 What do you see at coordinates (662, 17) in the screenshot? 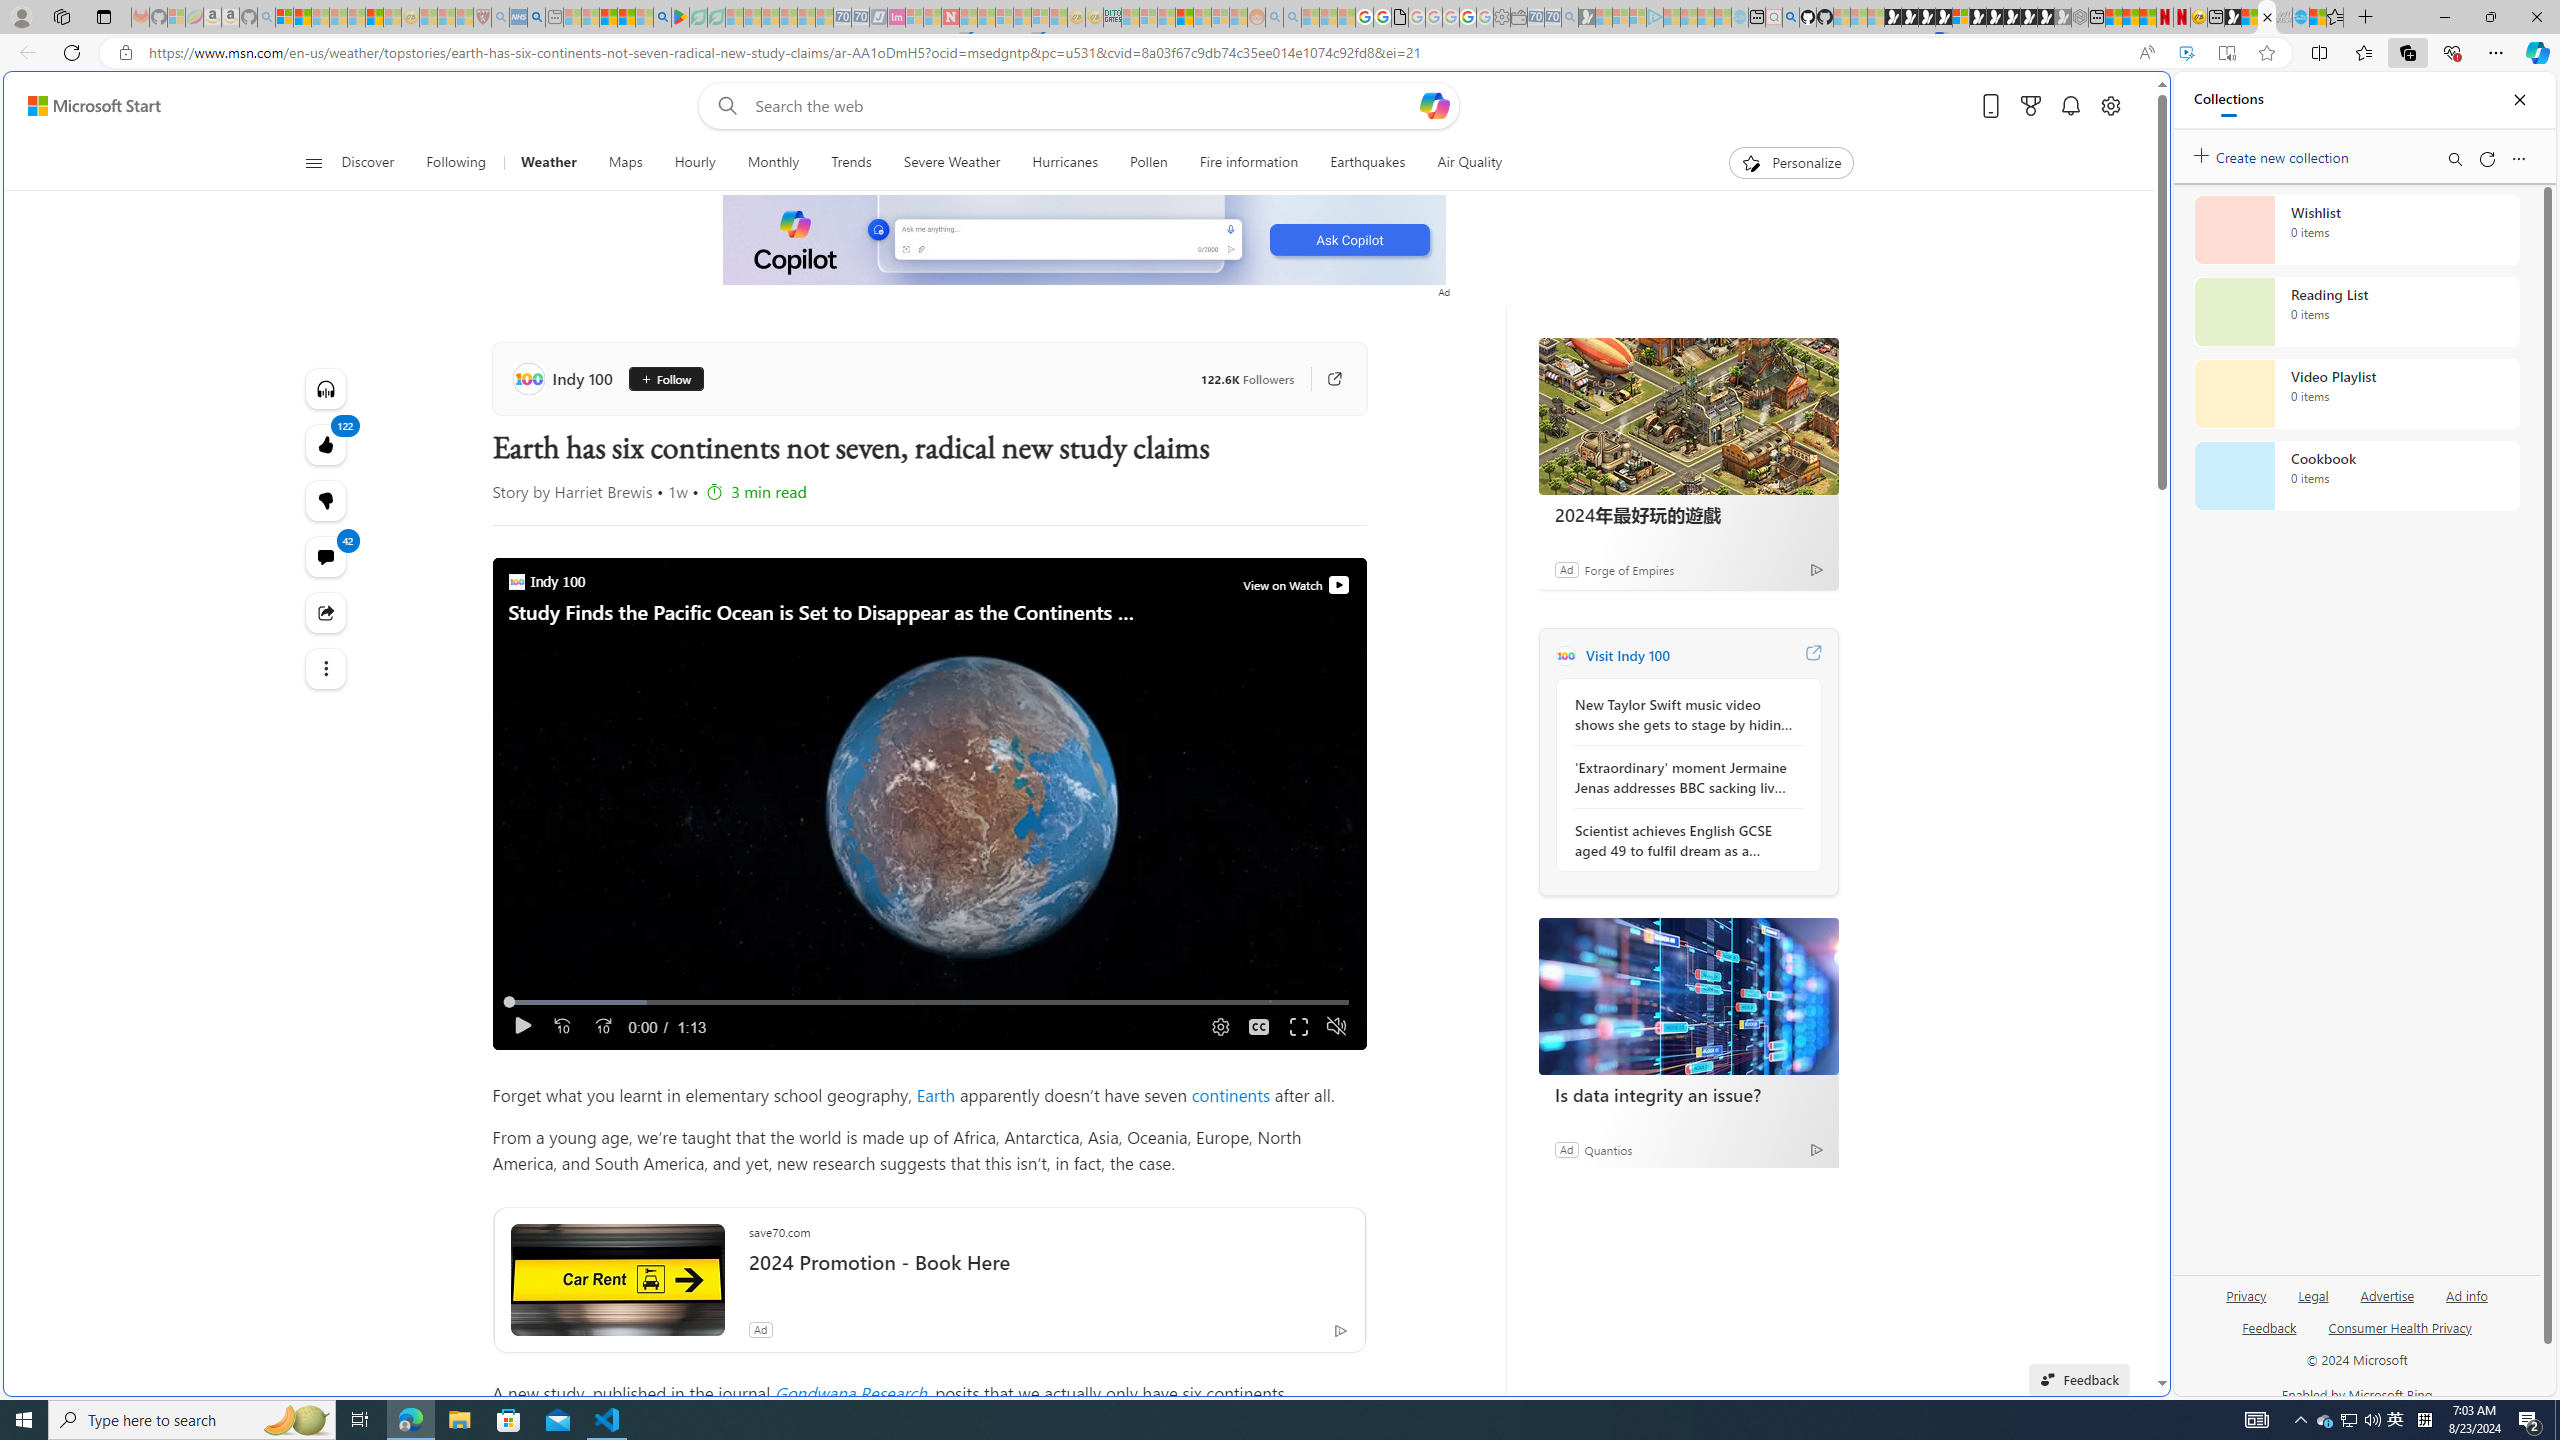
I see `google - Search` at bounding box center [662, 17].